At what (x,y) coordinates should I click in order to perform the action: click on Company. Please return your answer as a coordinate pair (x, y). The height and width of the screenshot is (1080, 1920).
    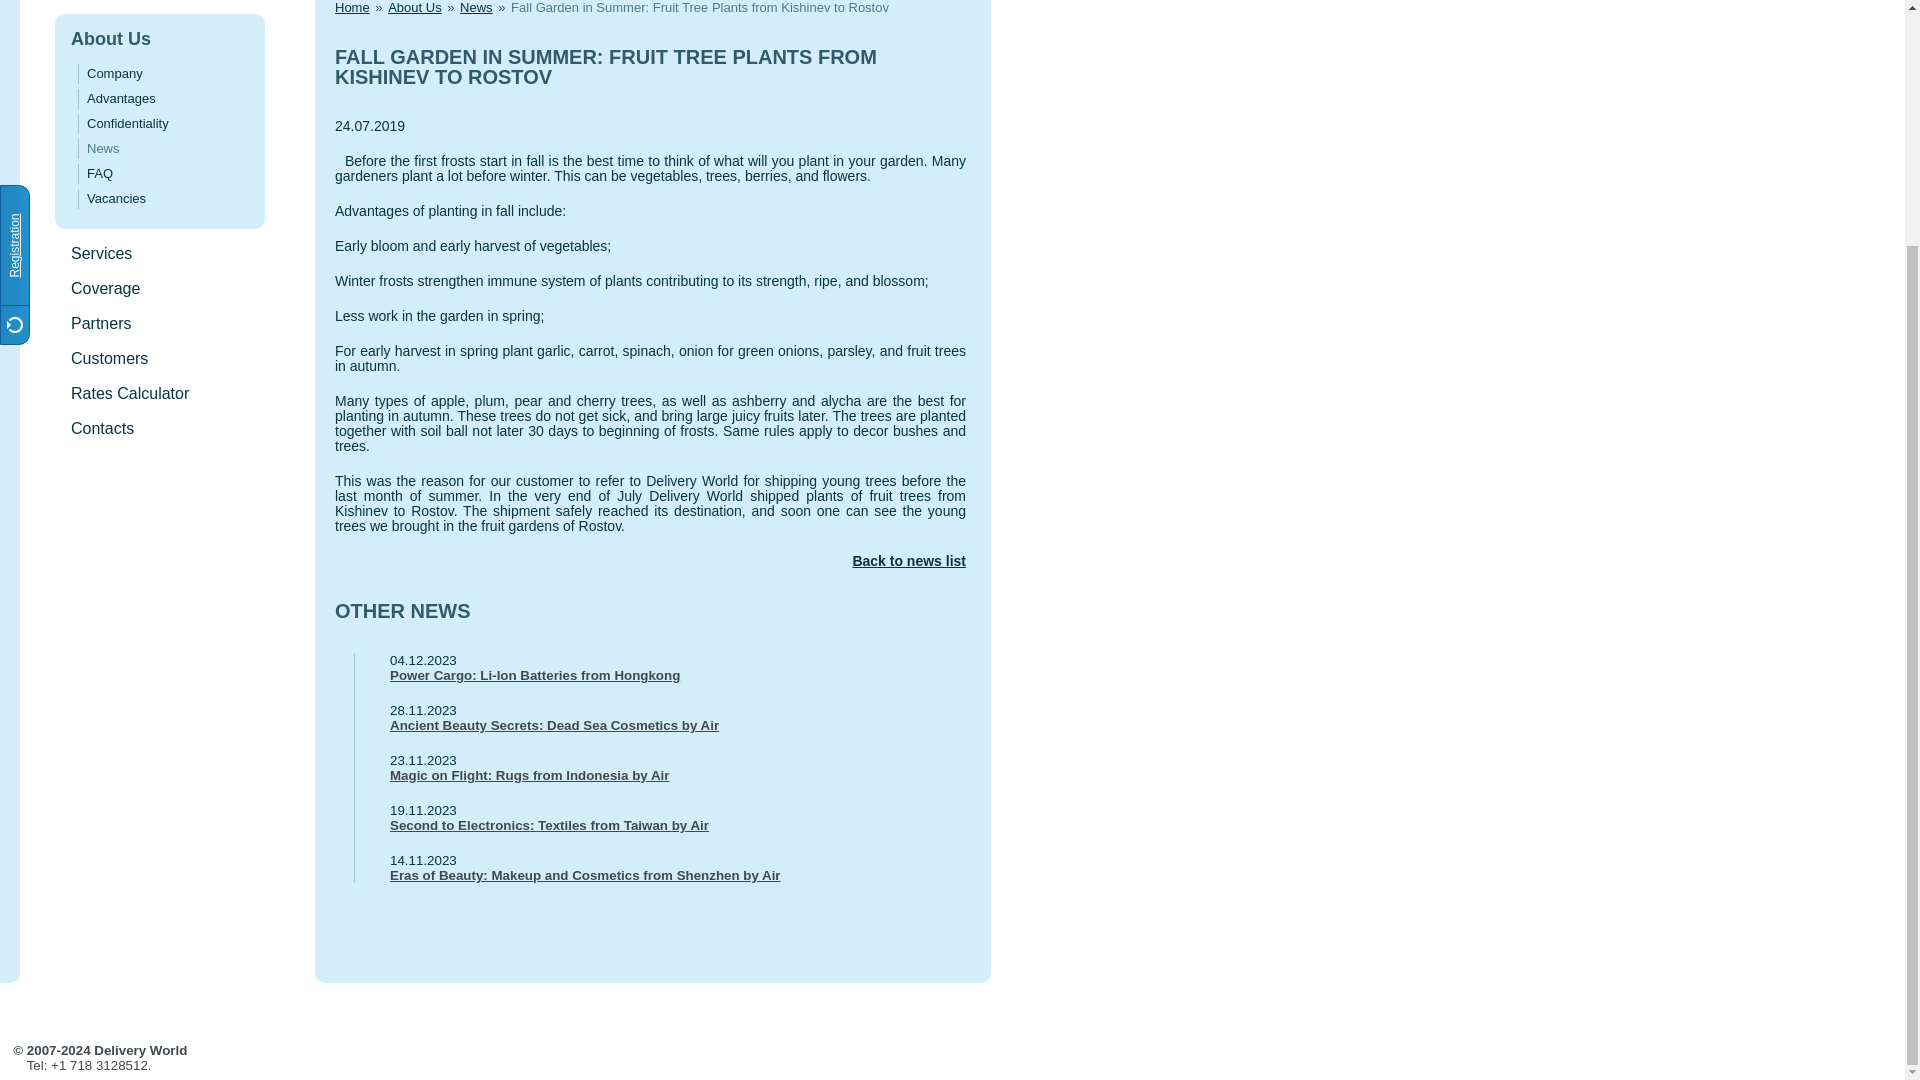
    Looking at the image, I should click on (114, 73).